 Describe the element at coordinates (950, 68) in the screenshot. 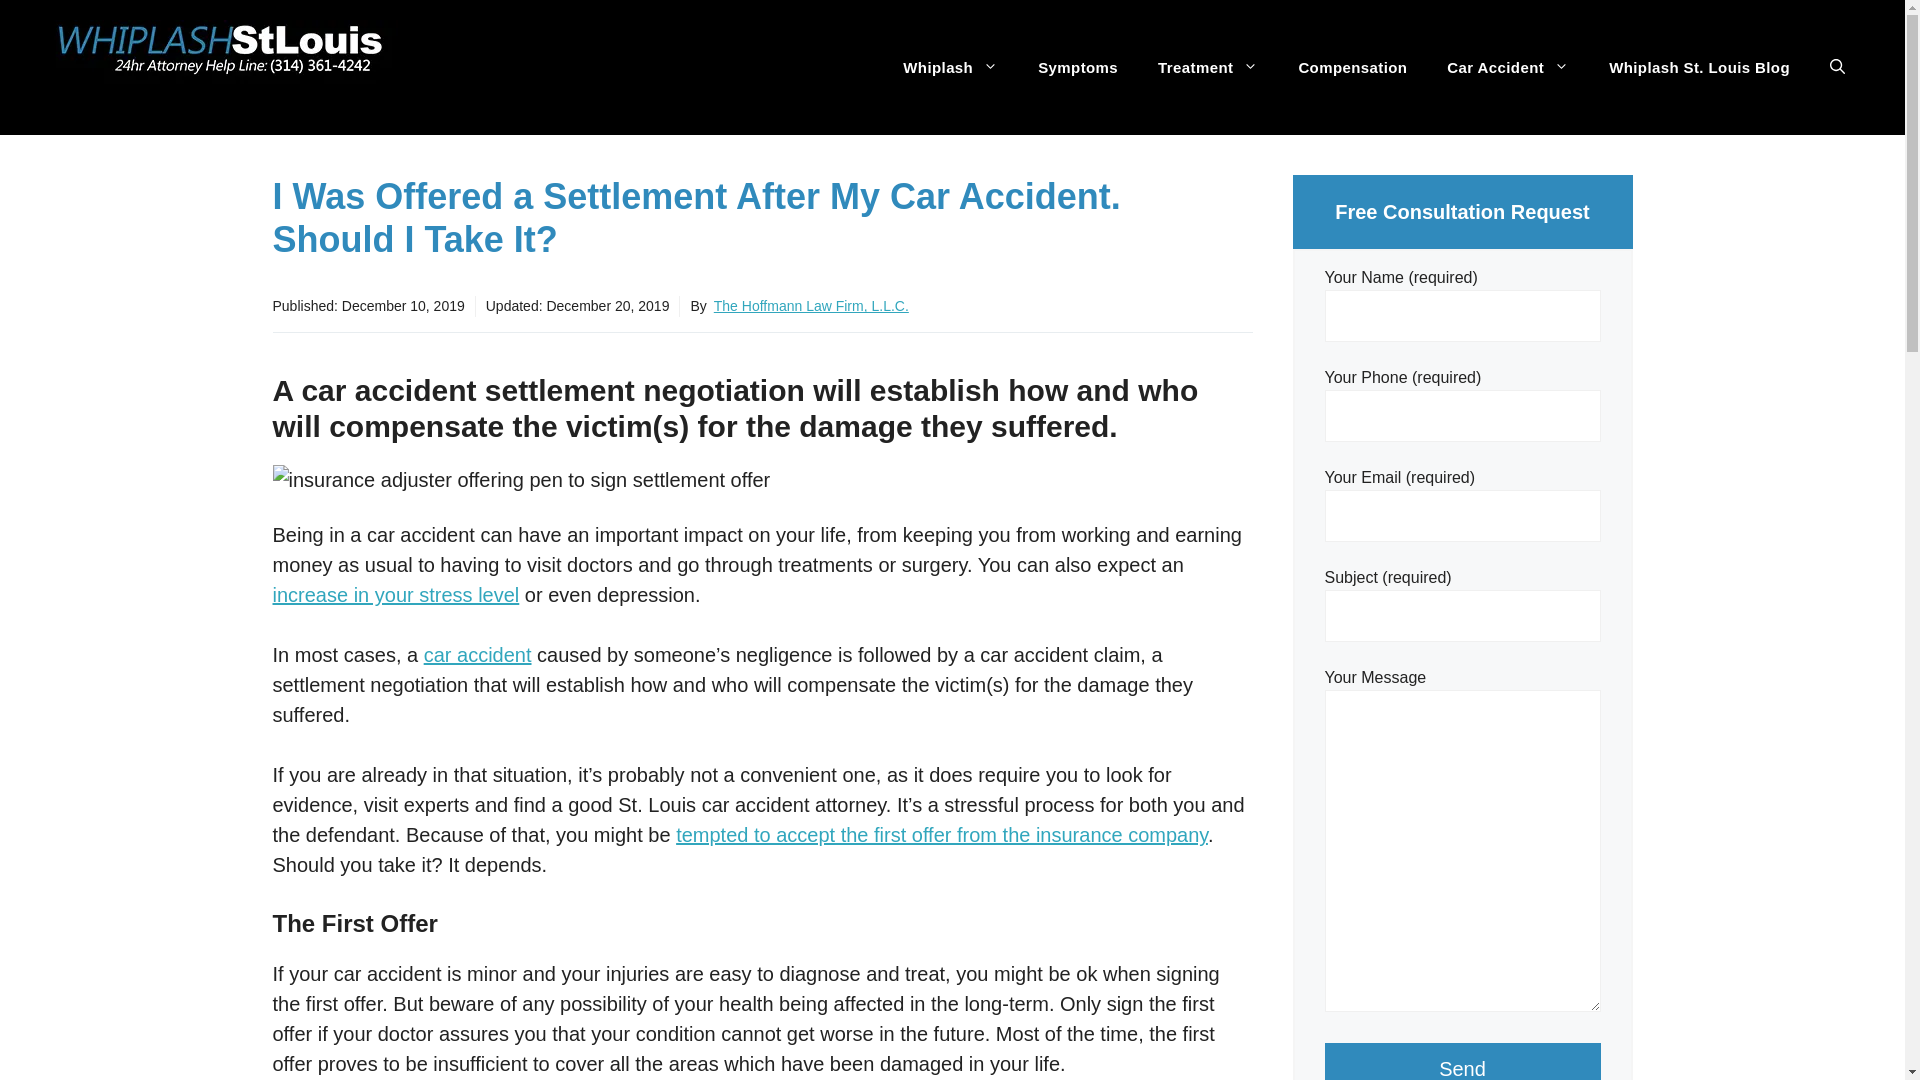

I see `Whiplash` at that location.